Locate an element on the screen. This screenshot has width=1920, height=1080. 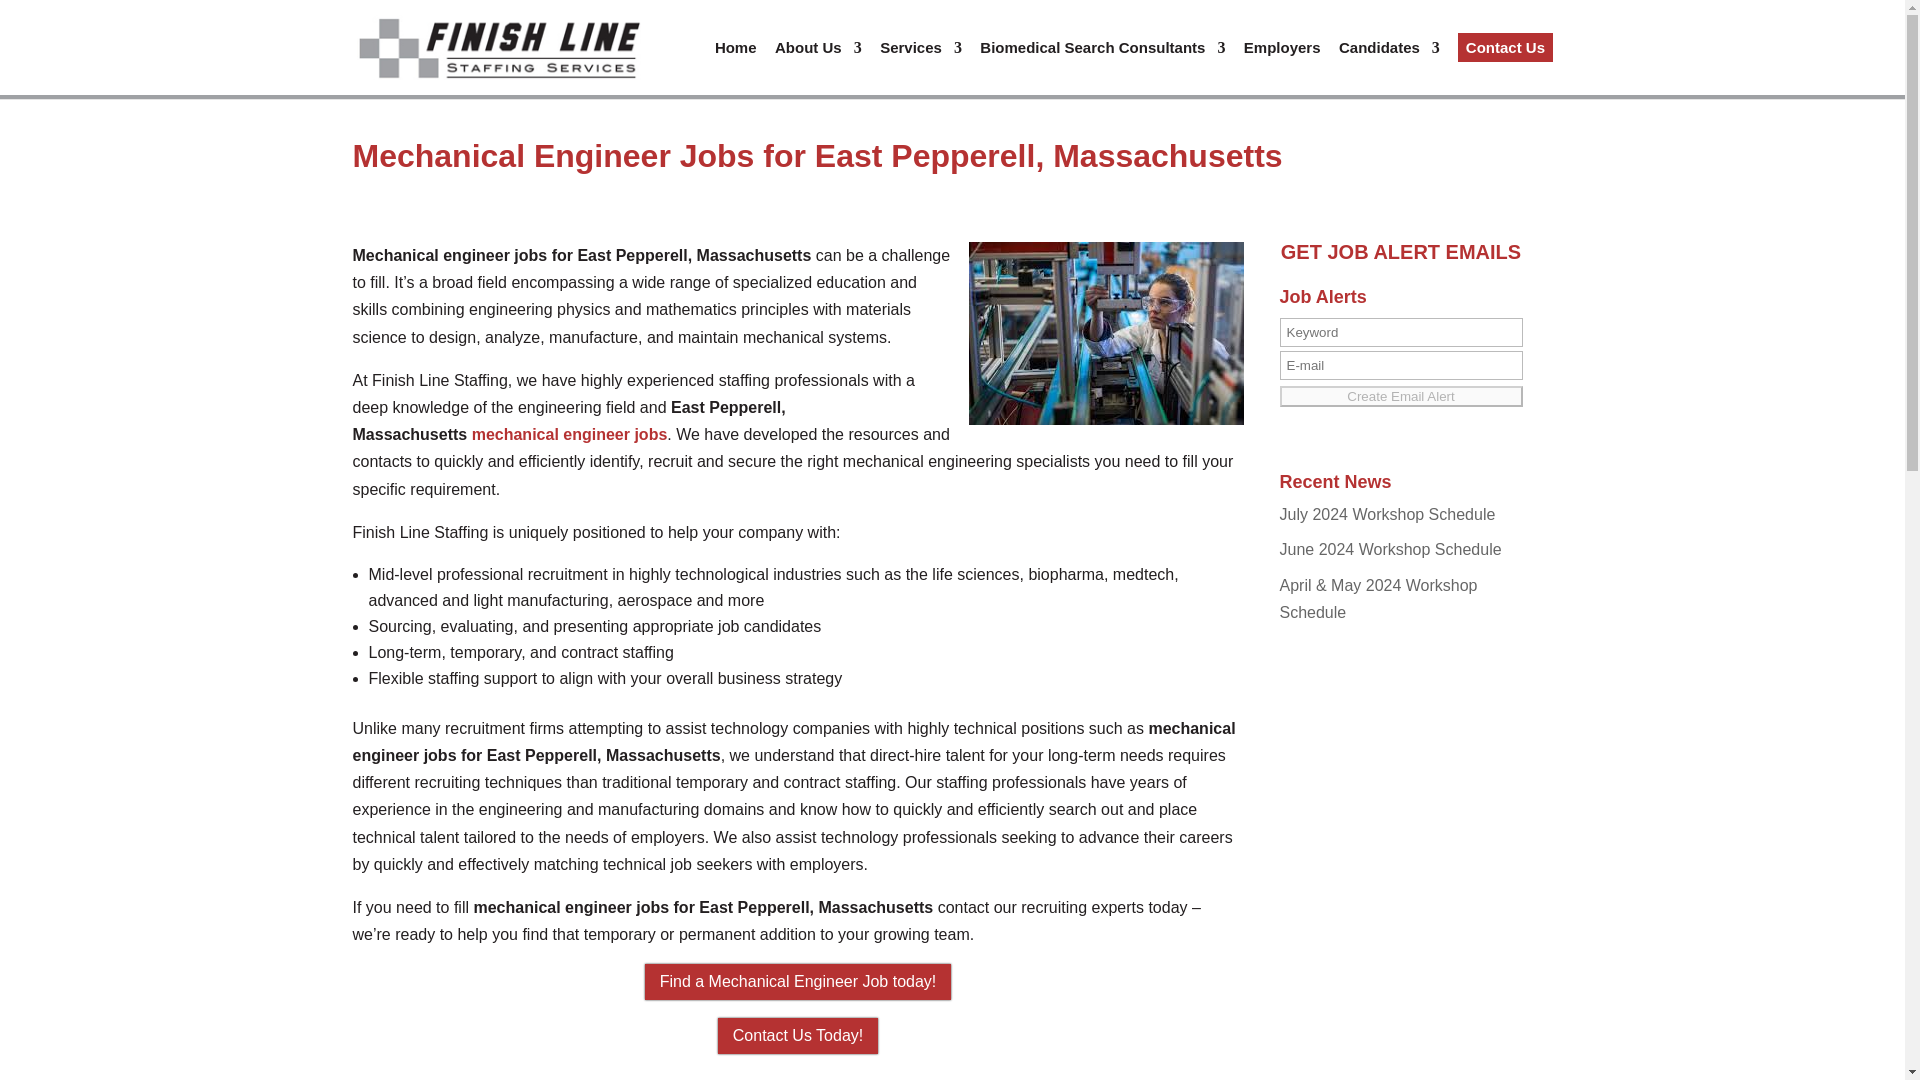
Home is located at coordinates (735, 63).